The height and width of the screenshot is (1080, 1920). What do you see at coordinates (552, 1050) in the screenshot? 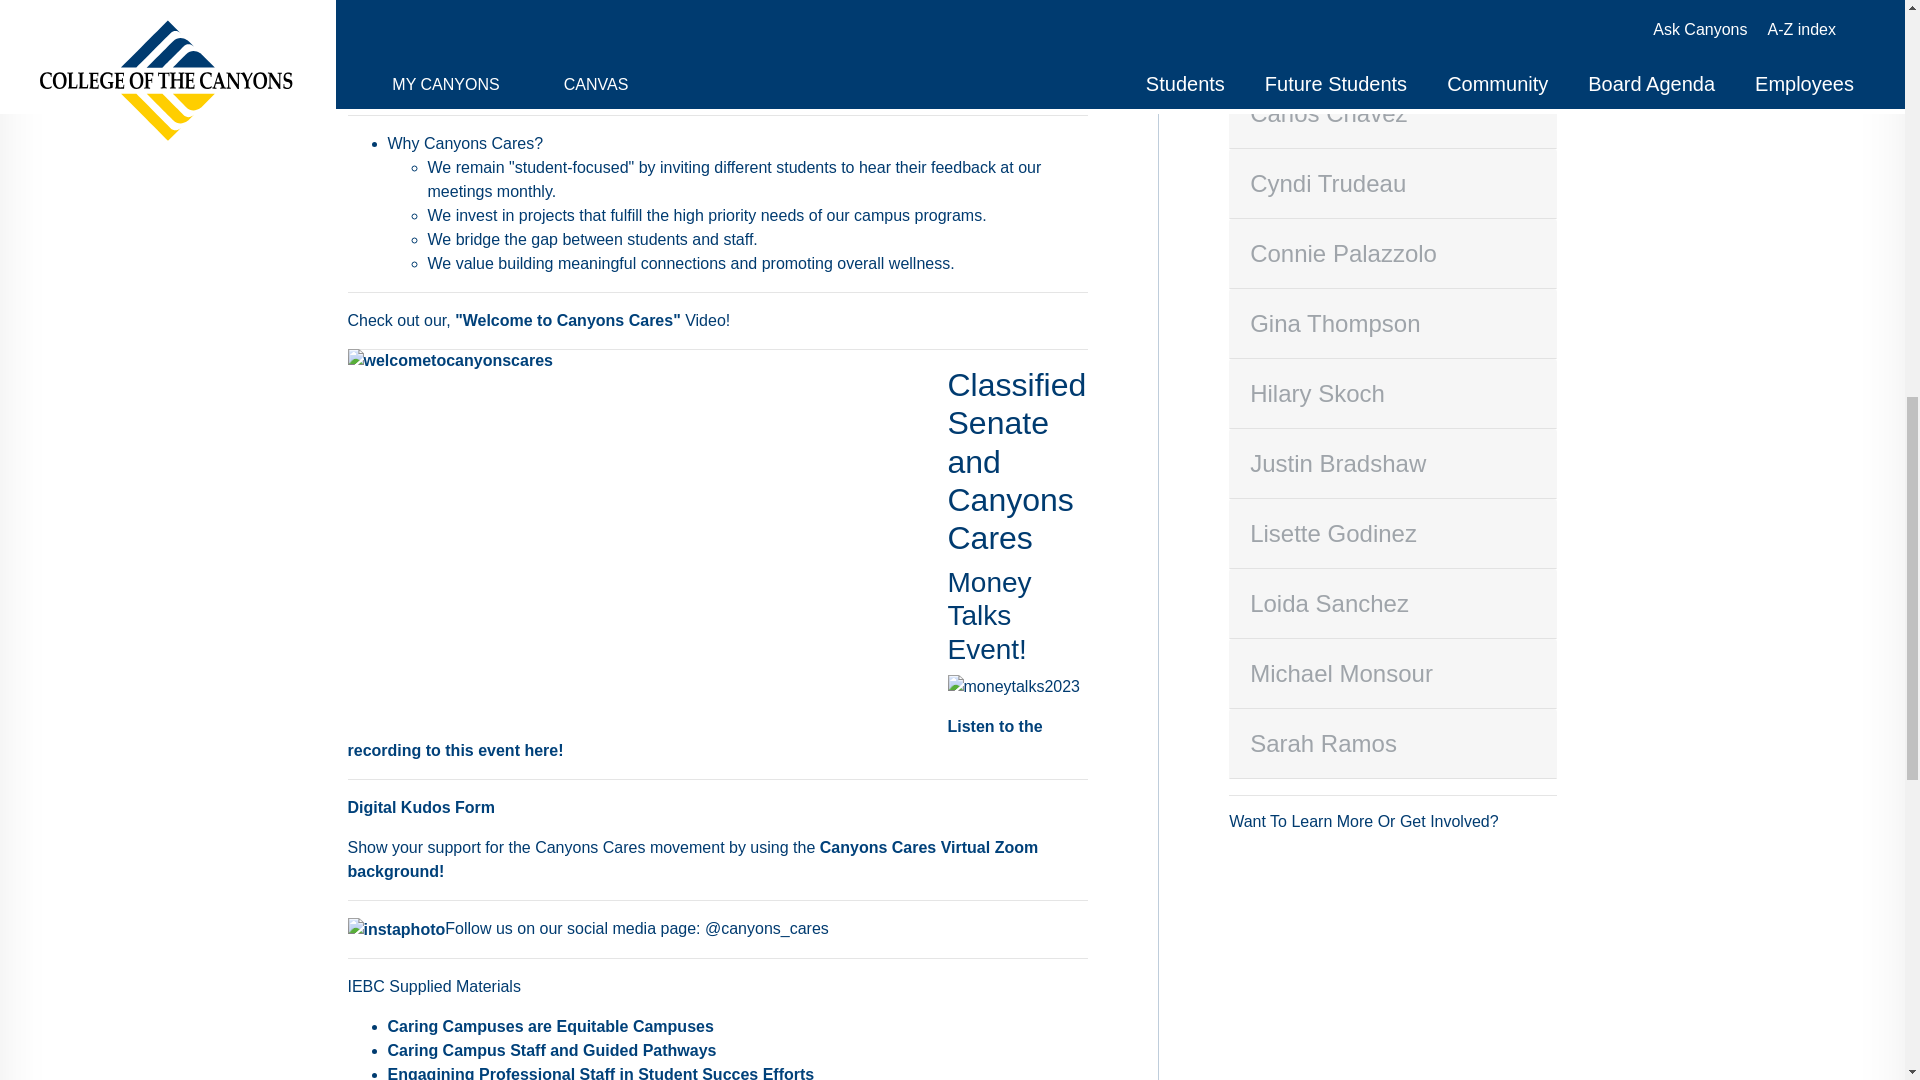
I see `IEBC` at bounding box center [552, 1050].